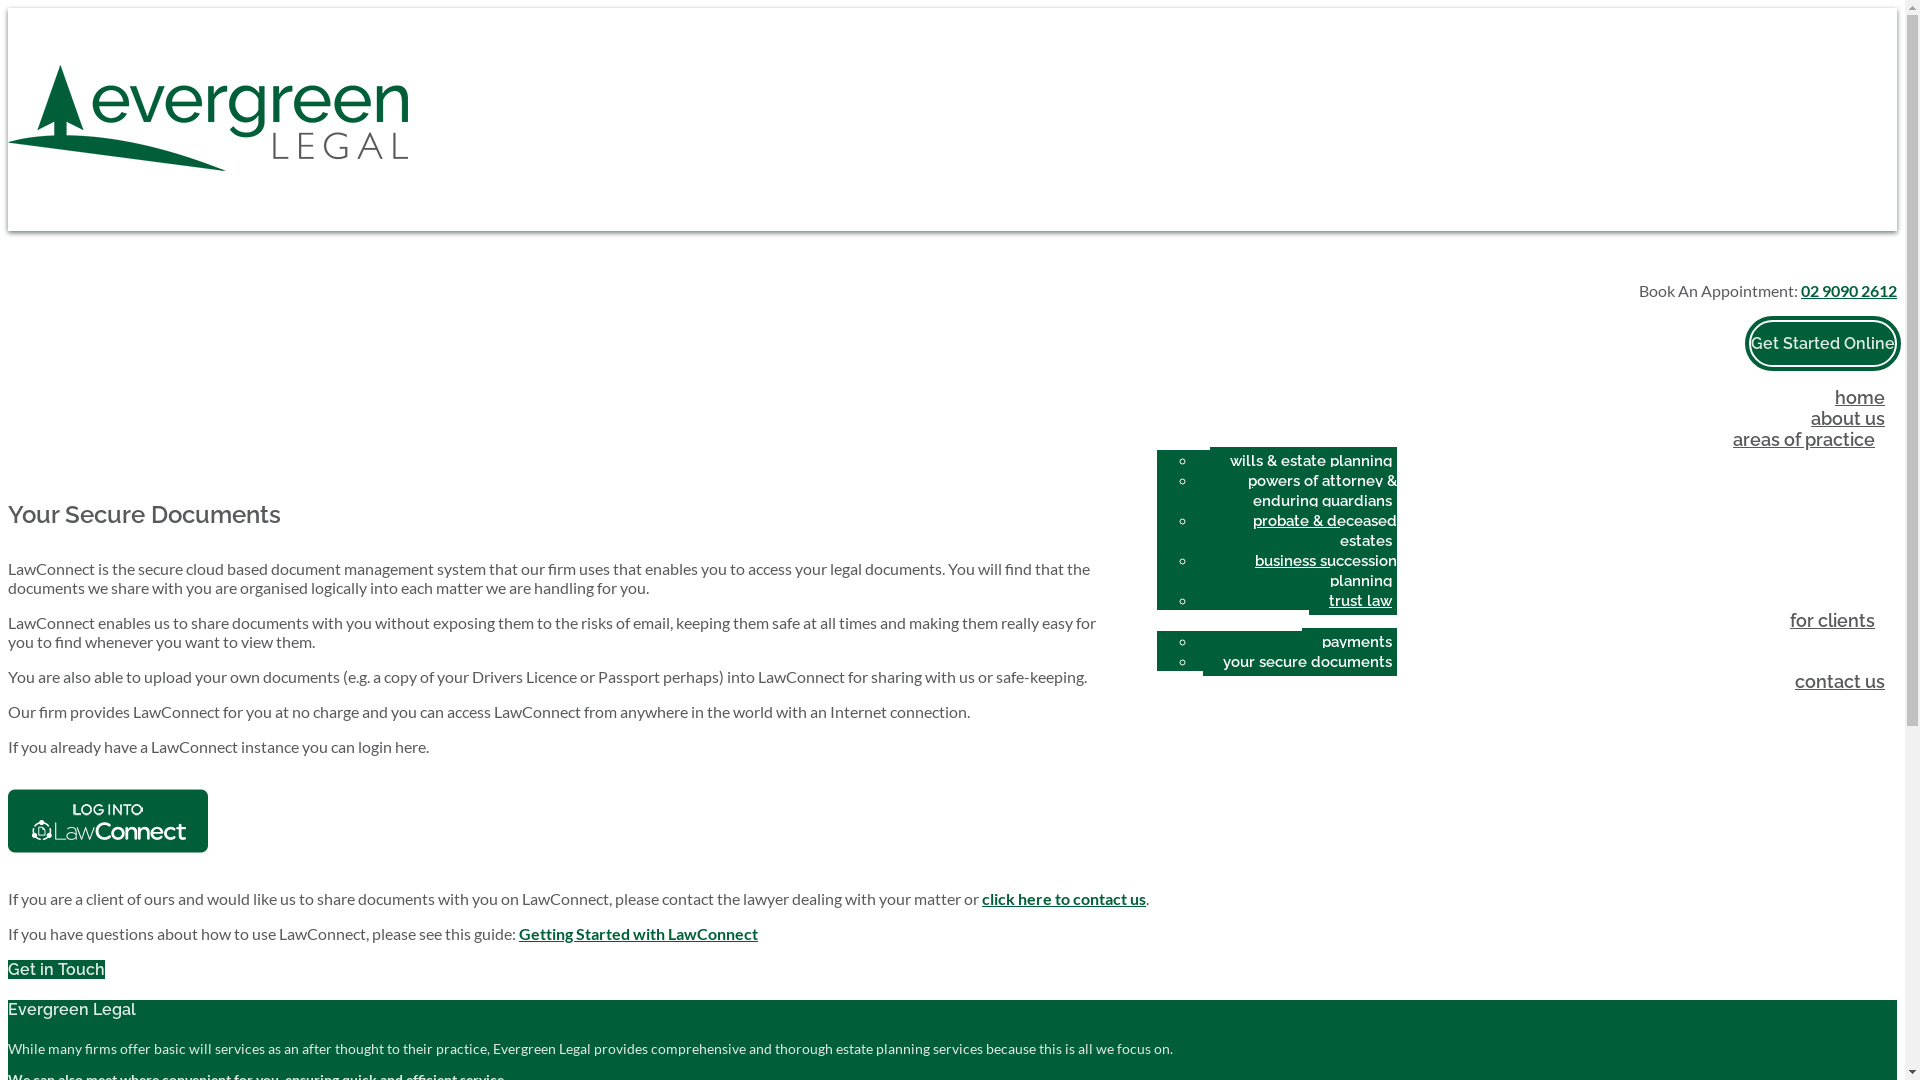 The height and width of the screenshot is (1080, 1920). Describe the element at coordinates (1312, 491) in the screenshot. I see `powers of attorney & enduring guardians` at that location.